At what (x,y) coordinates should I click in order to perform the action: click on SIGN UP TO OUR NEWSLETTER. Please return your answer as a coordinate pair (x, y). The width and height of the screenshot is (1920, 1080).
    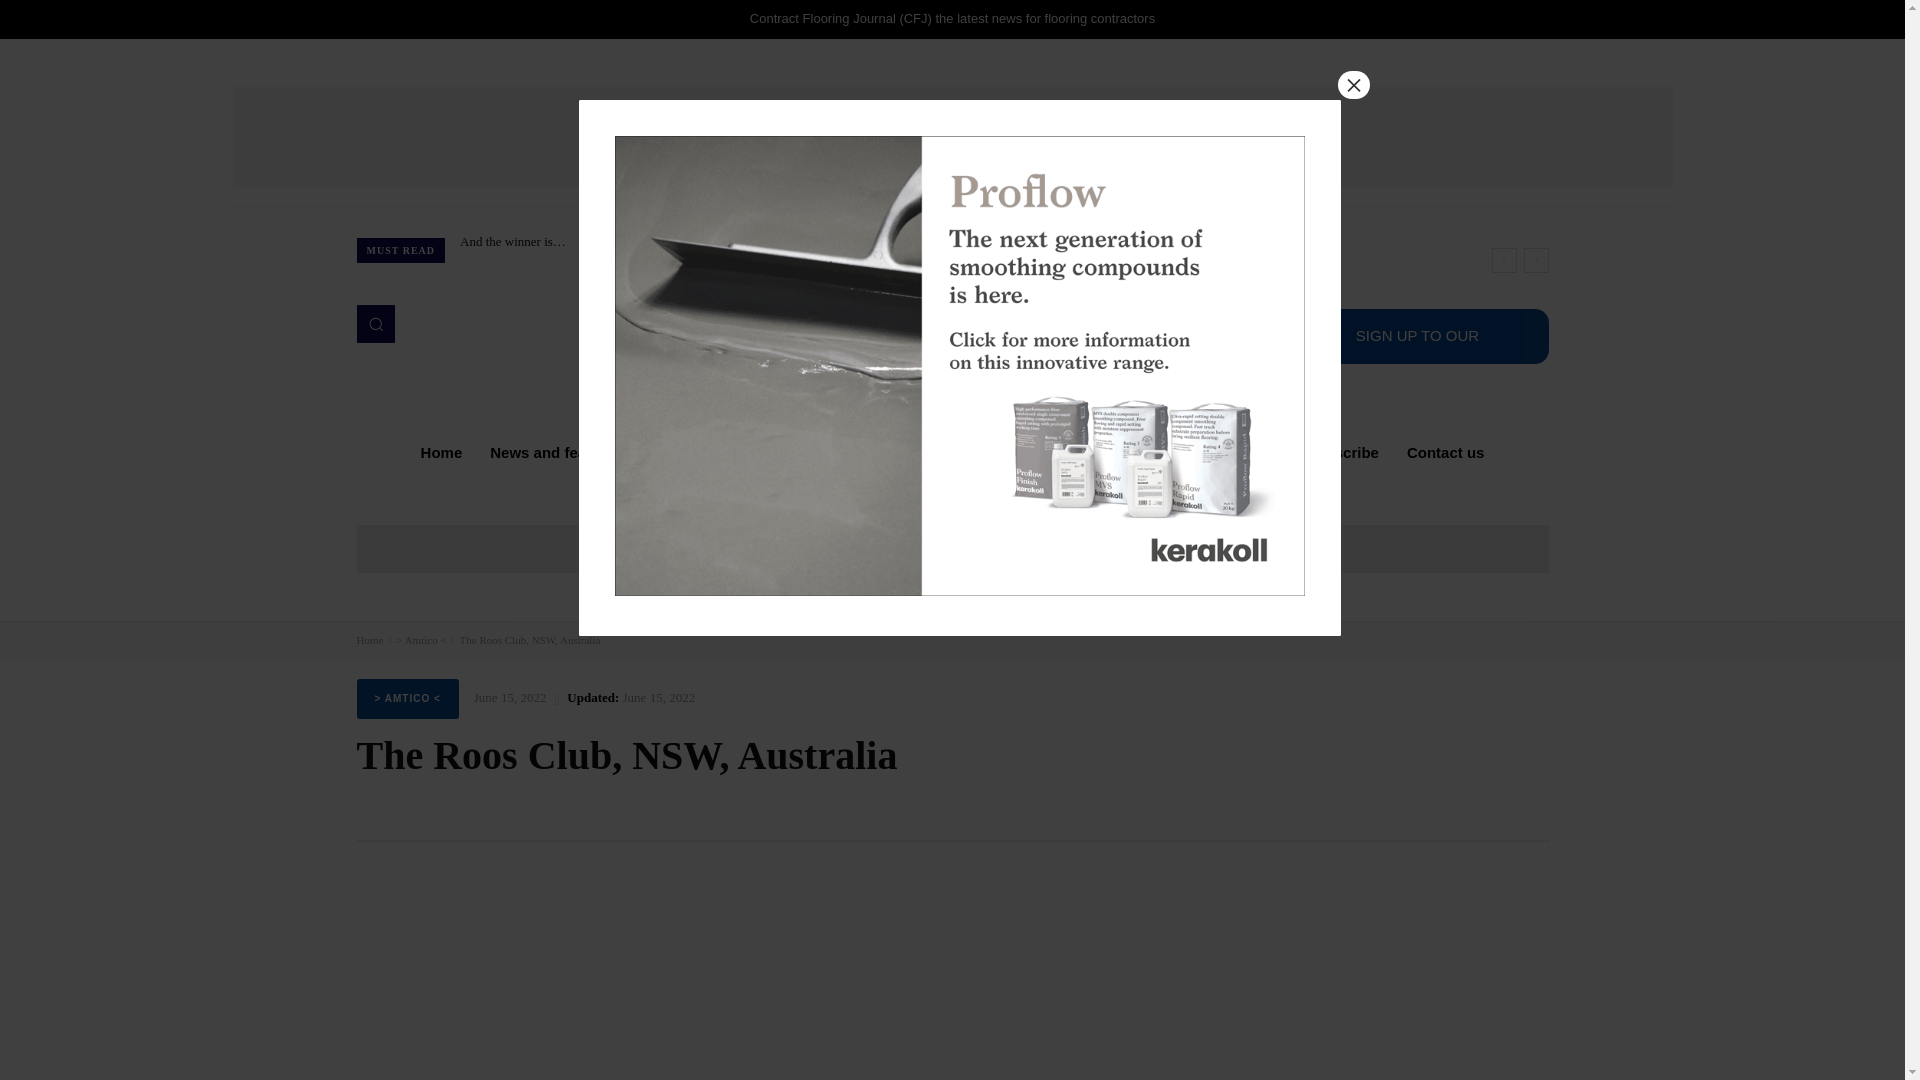
    Looking at the image, I should click on (1416, 336).